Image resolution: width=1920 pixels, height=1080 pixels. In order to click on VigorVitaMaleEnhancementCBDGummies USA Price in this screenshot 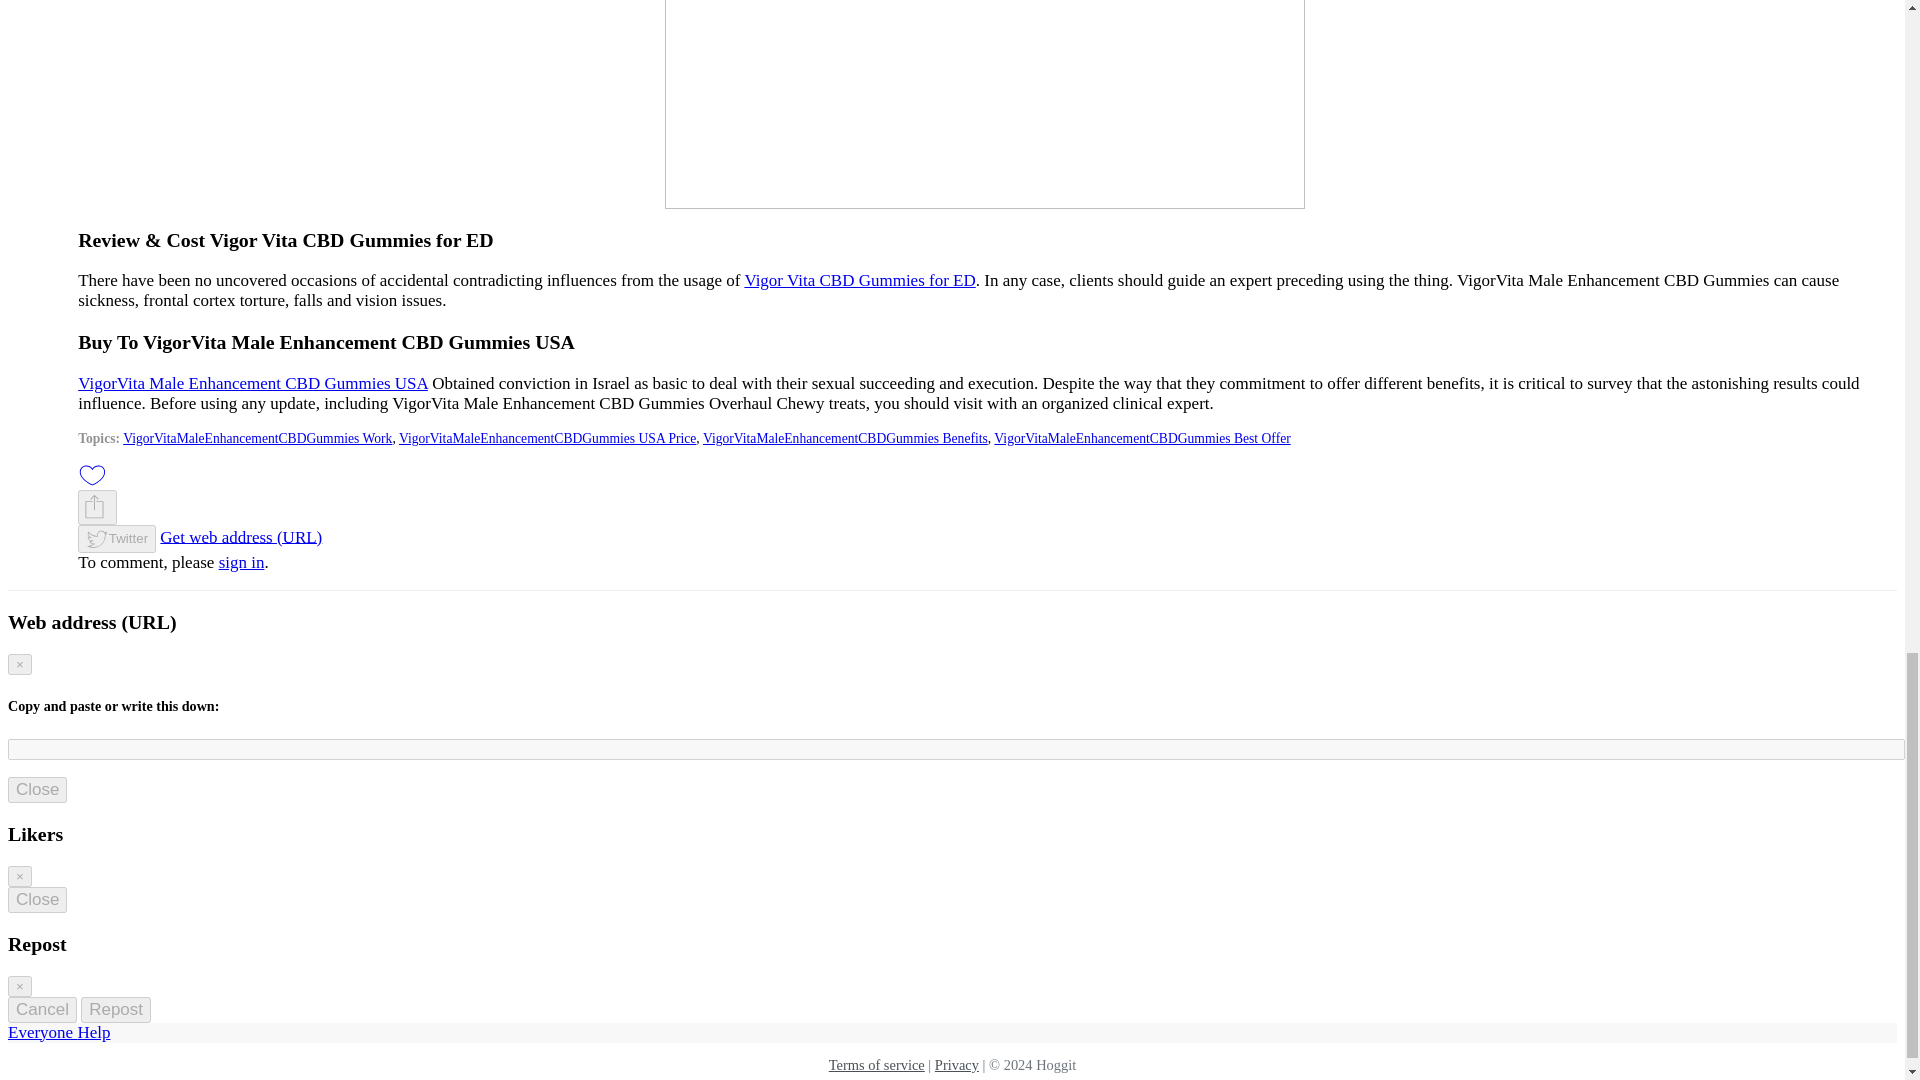, I will do `click(547, 438)`.